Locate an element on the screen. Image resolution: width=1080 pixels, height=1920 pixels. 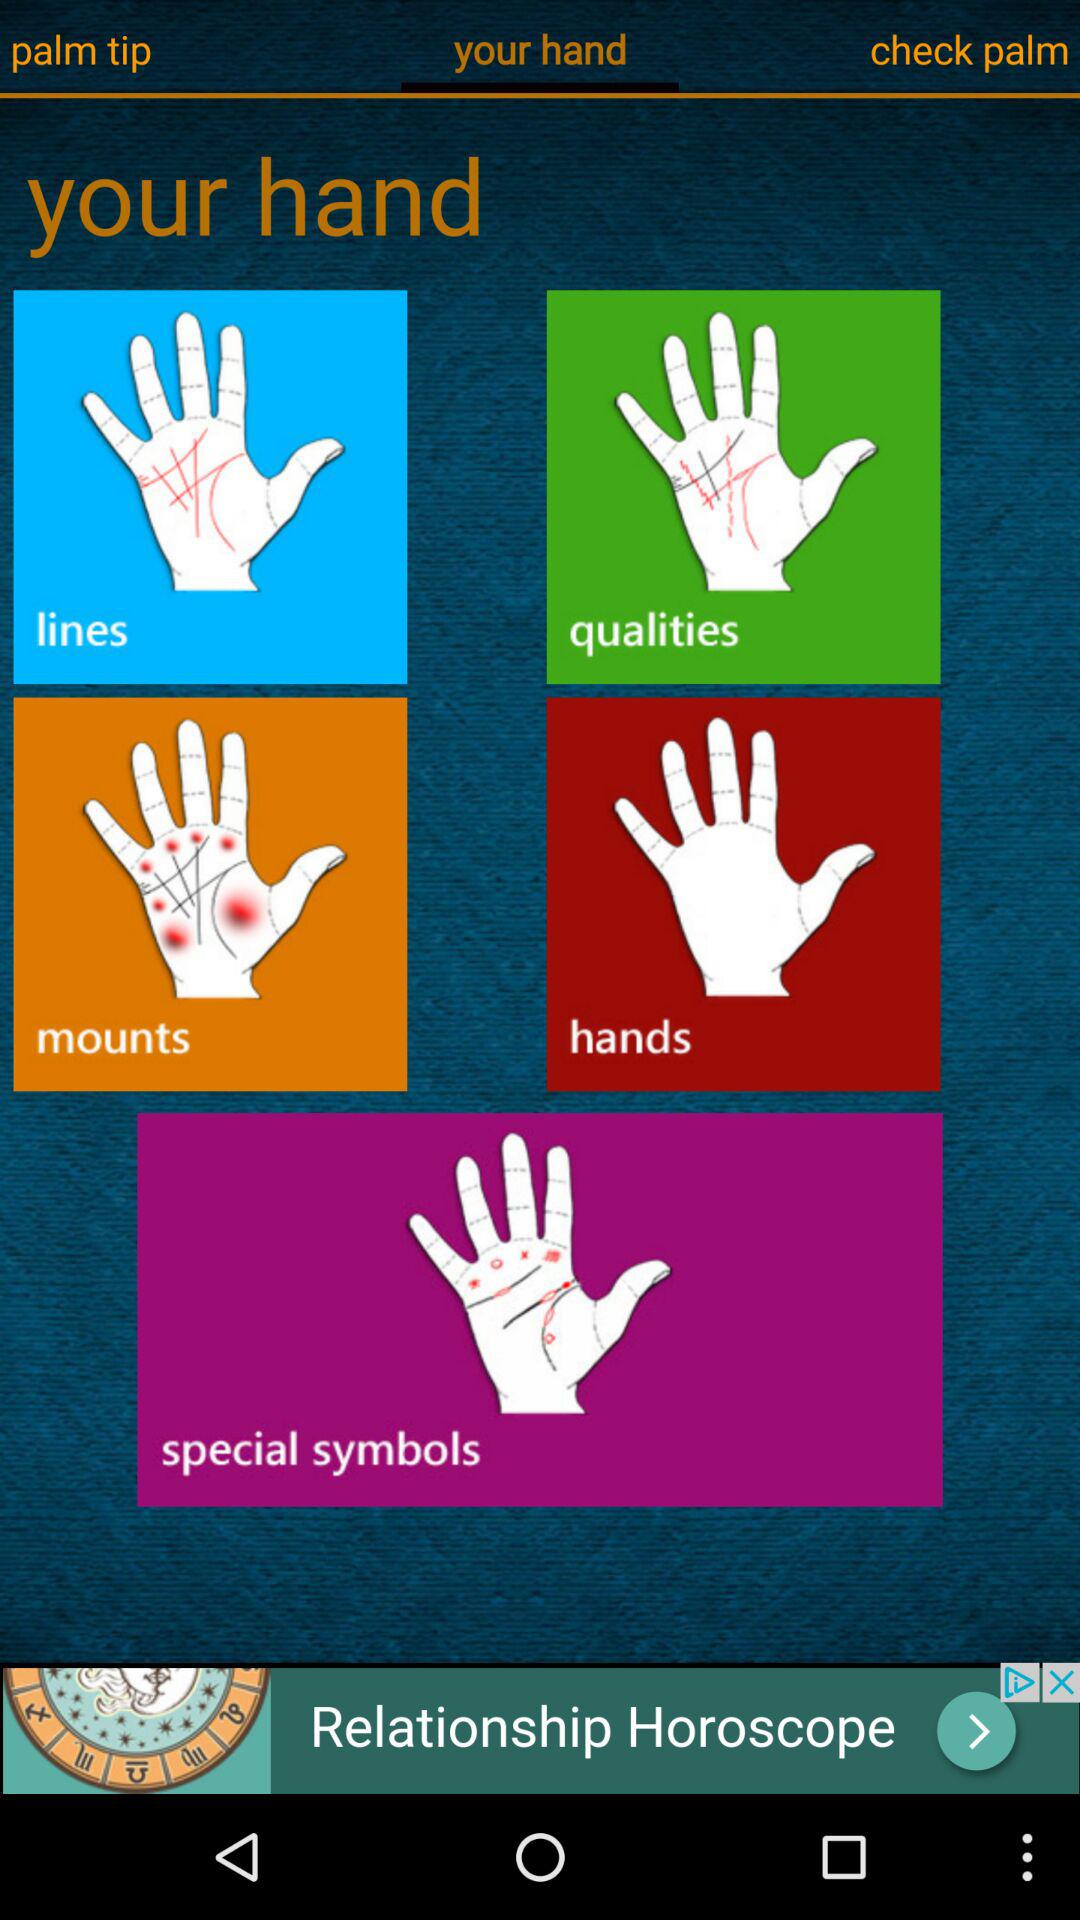
click the hand special symbols is located at coordinates (540, 1310).